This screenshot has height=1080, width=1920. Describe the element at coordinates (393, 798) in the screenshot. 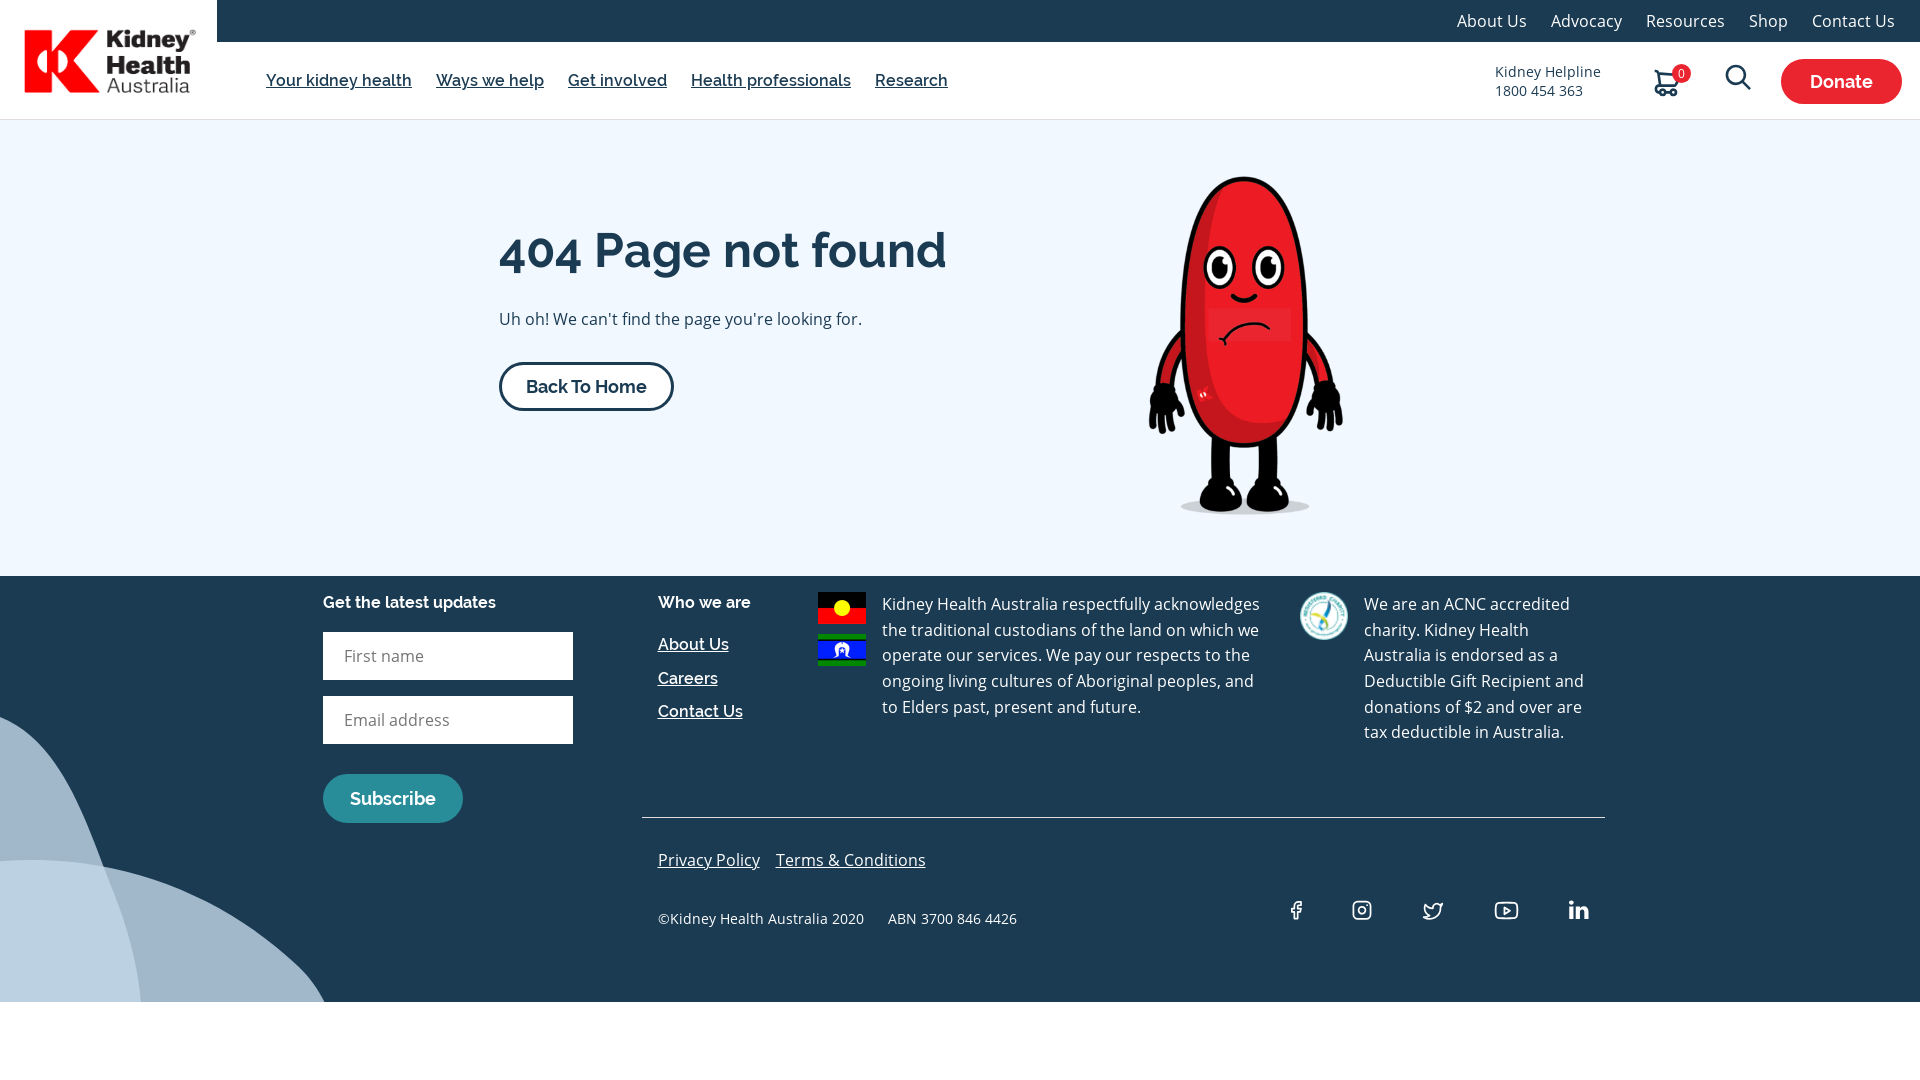

I see `Subscribe` at that location.